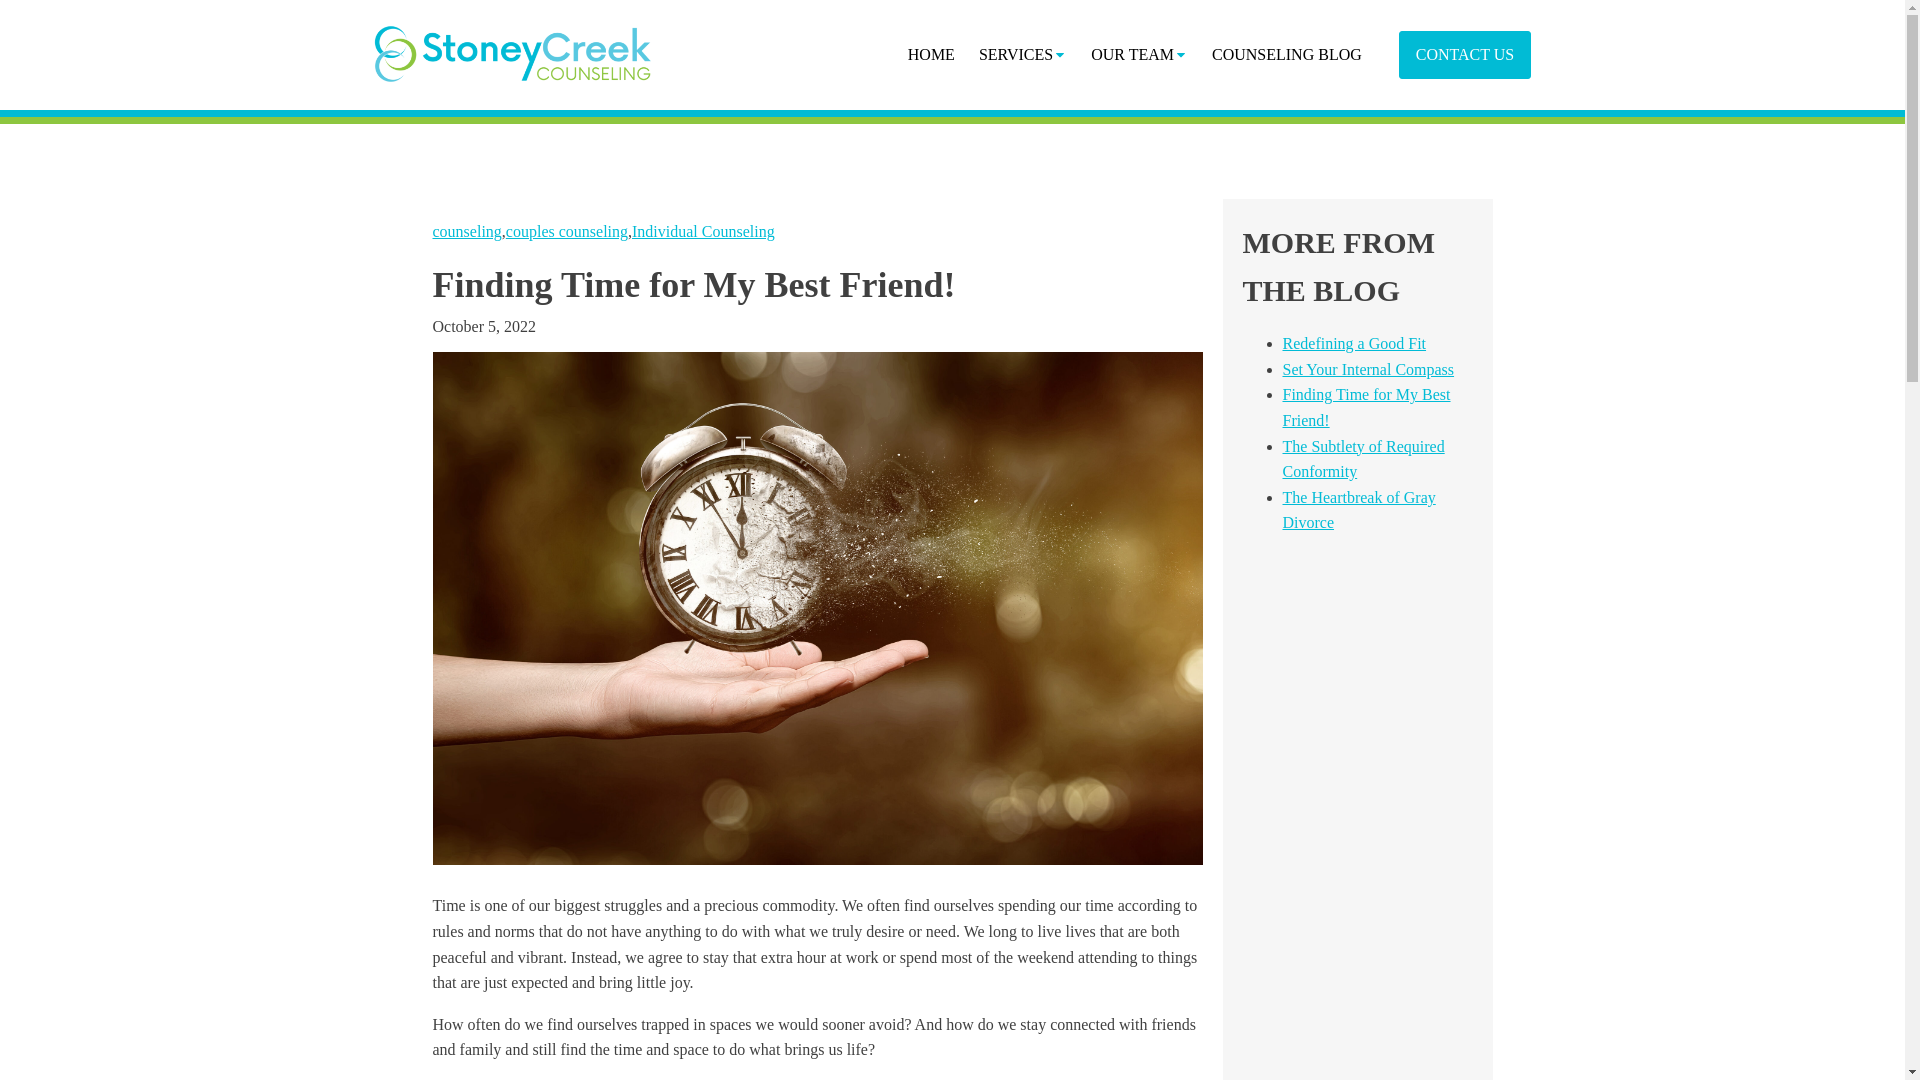 The width and height of the screenshot is (1920, 1080). I want to click on counseling, so click(466, 230).